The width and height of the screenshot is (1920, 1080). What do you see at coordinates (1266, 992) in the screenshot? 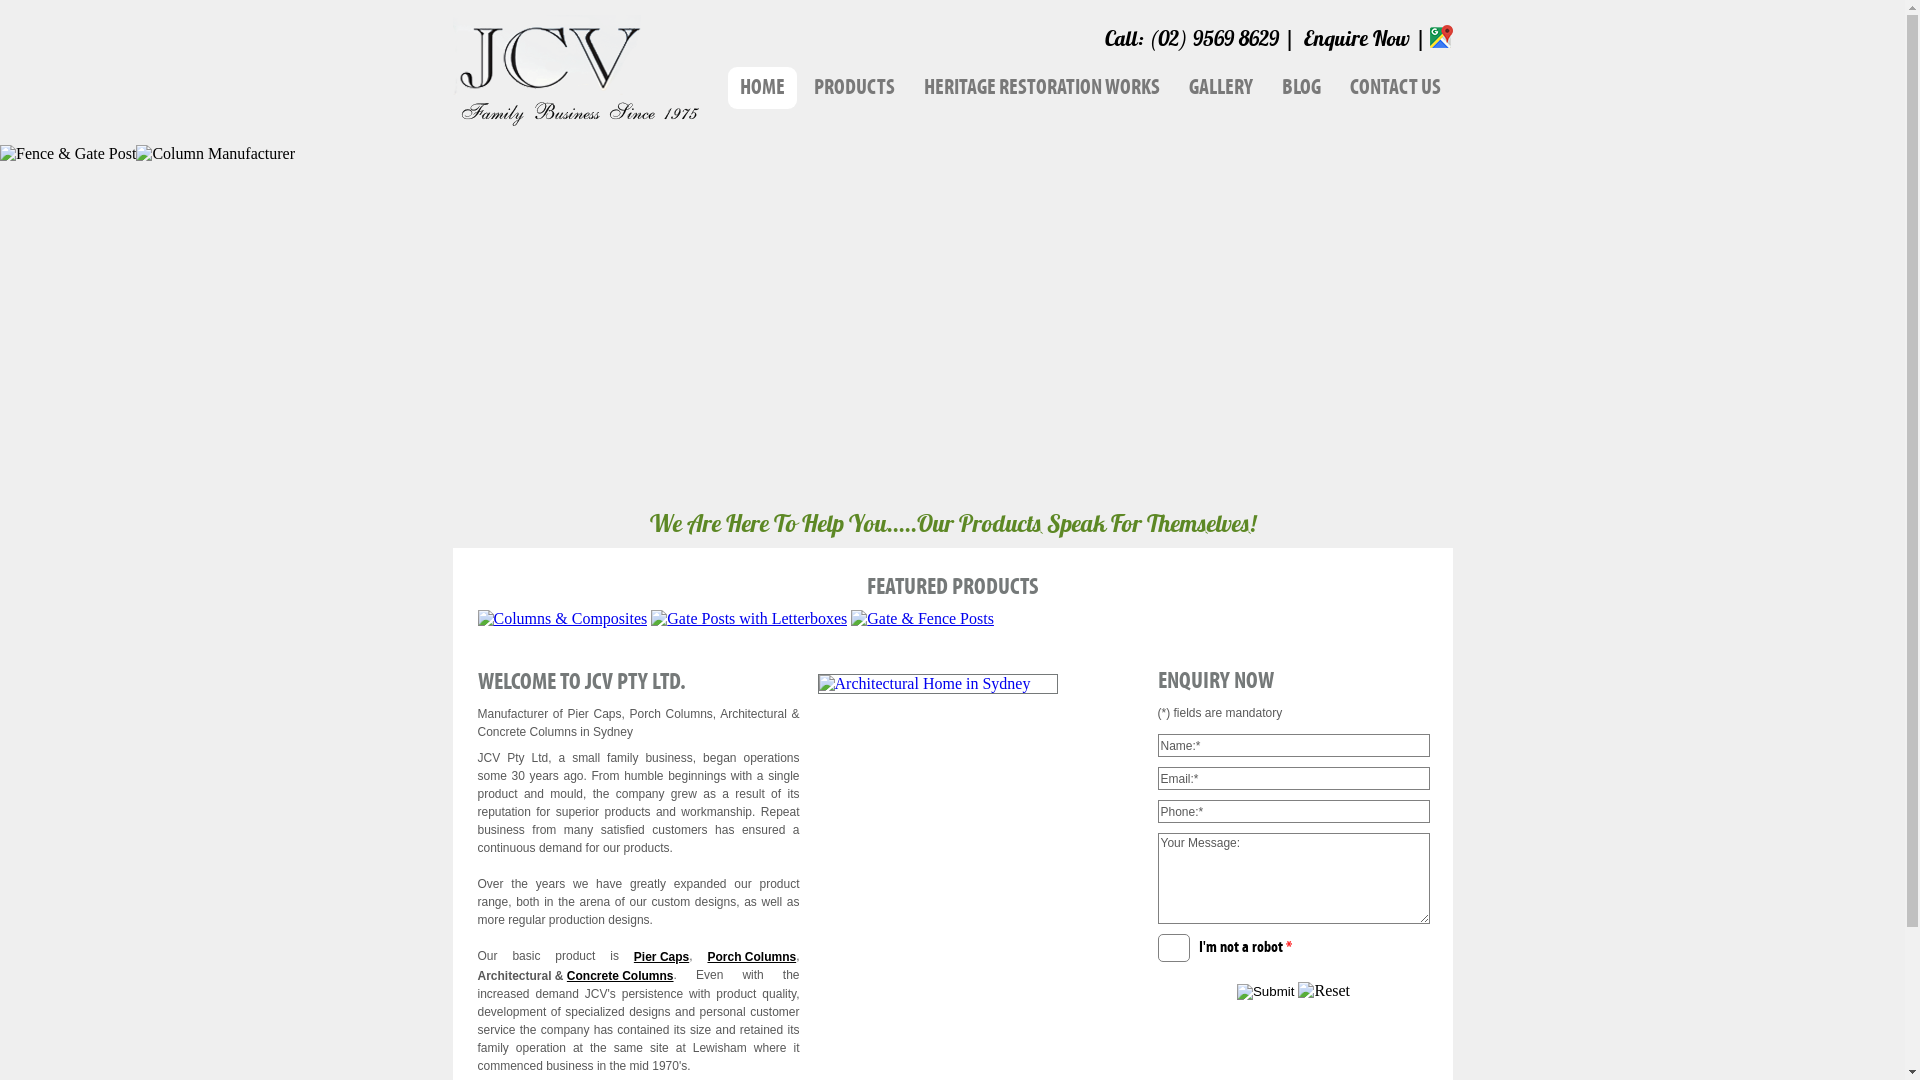
I see `Submit` at bounding box center [1266, 992].